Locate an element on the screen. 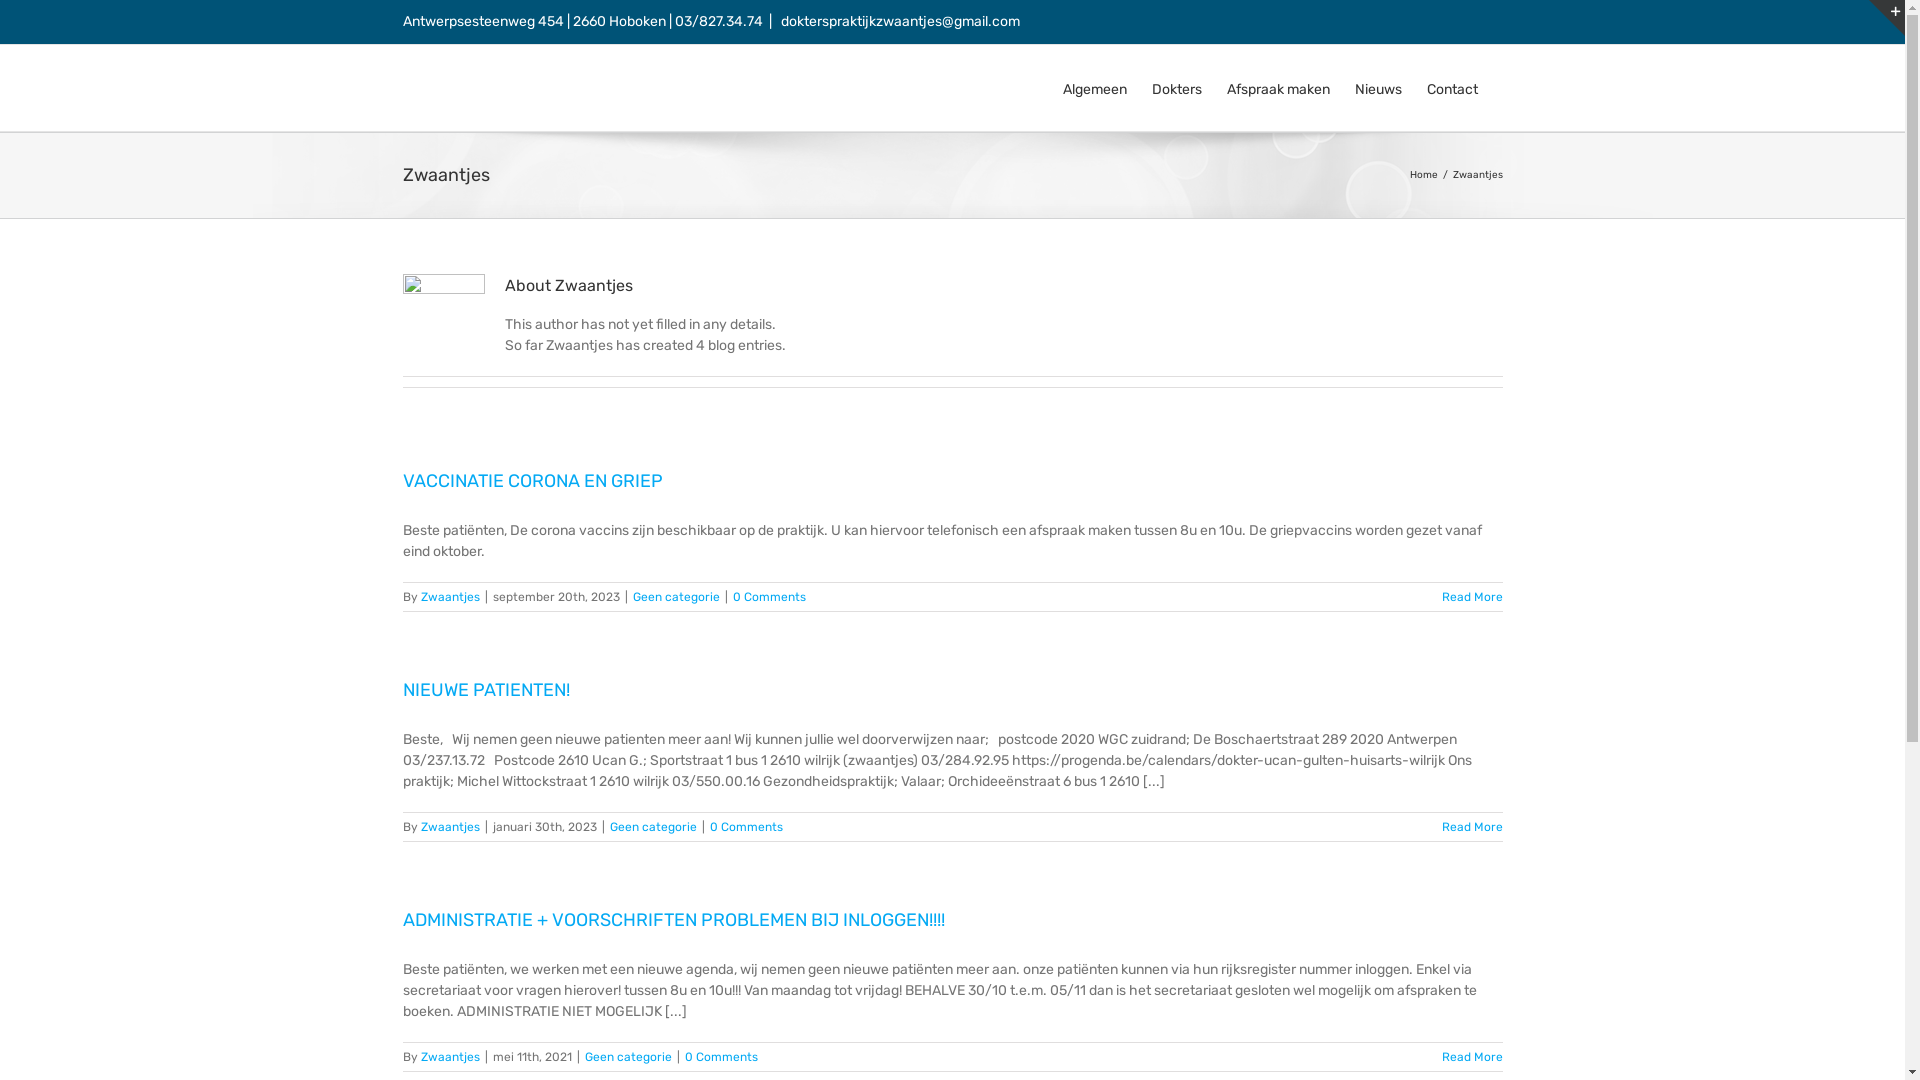  VACCINATIE CORONA EN GRIEP is located at coordinates (532, 481).